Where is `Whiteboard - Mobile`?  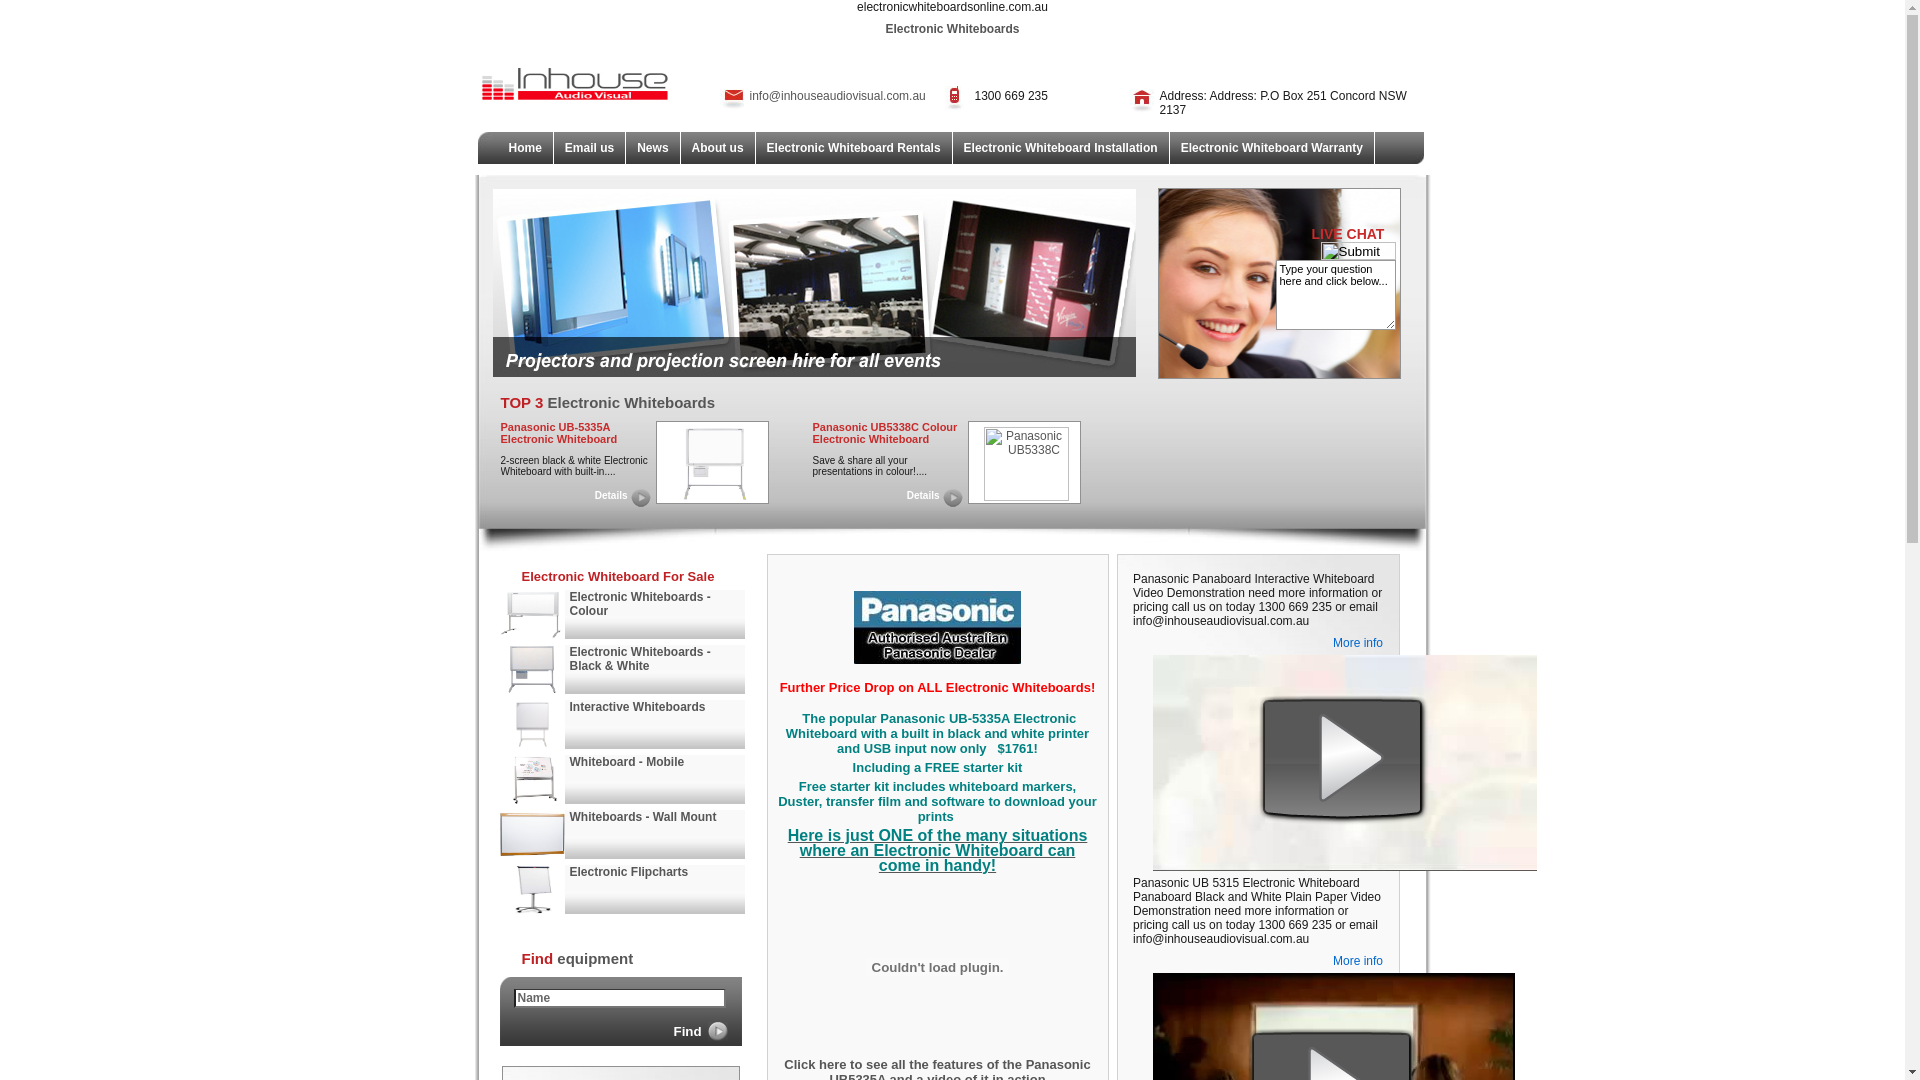 Whiteboard - Mobile is located at coordinates (628, 762).